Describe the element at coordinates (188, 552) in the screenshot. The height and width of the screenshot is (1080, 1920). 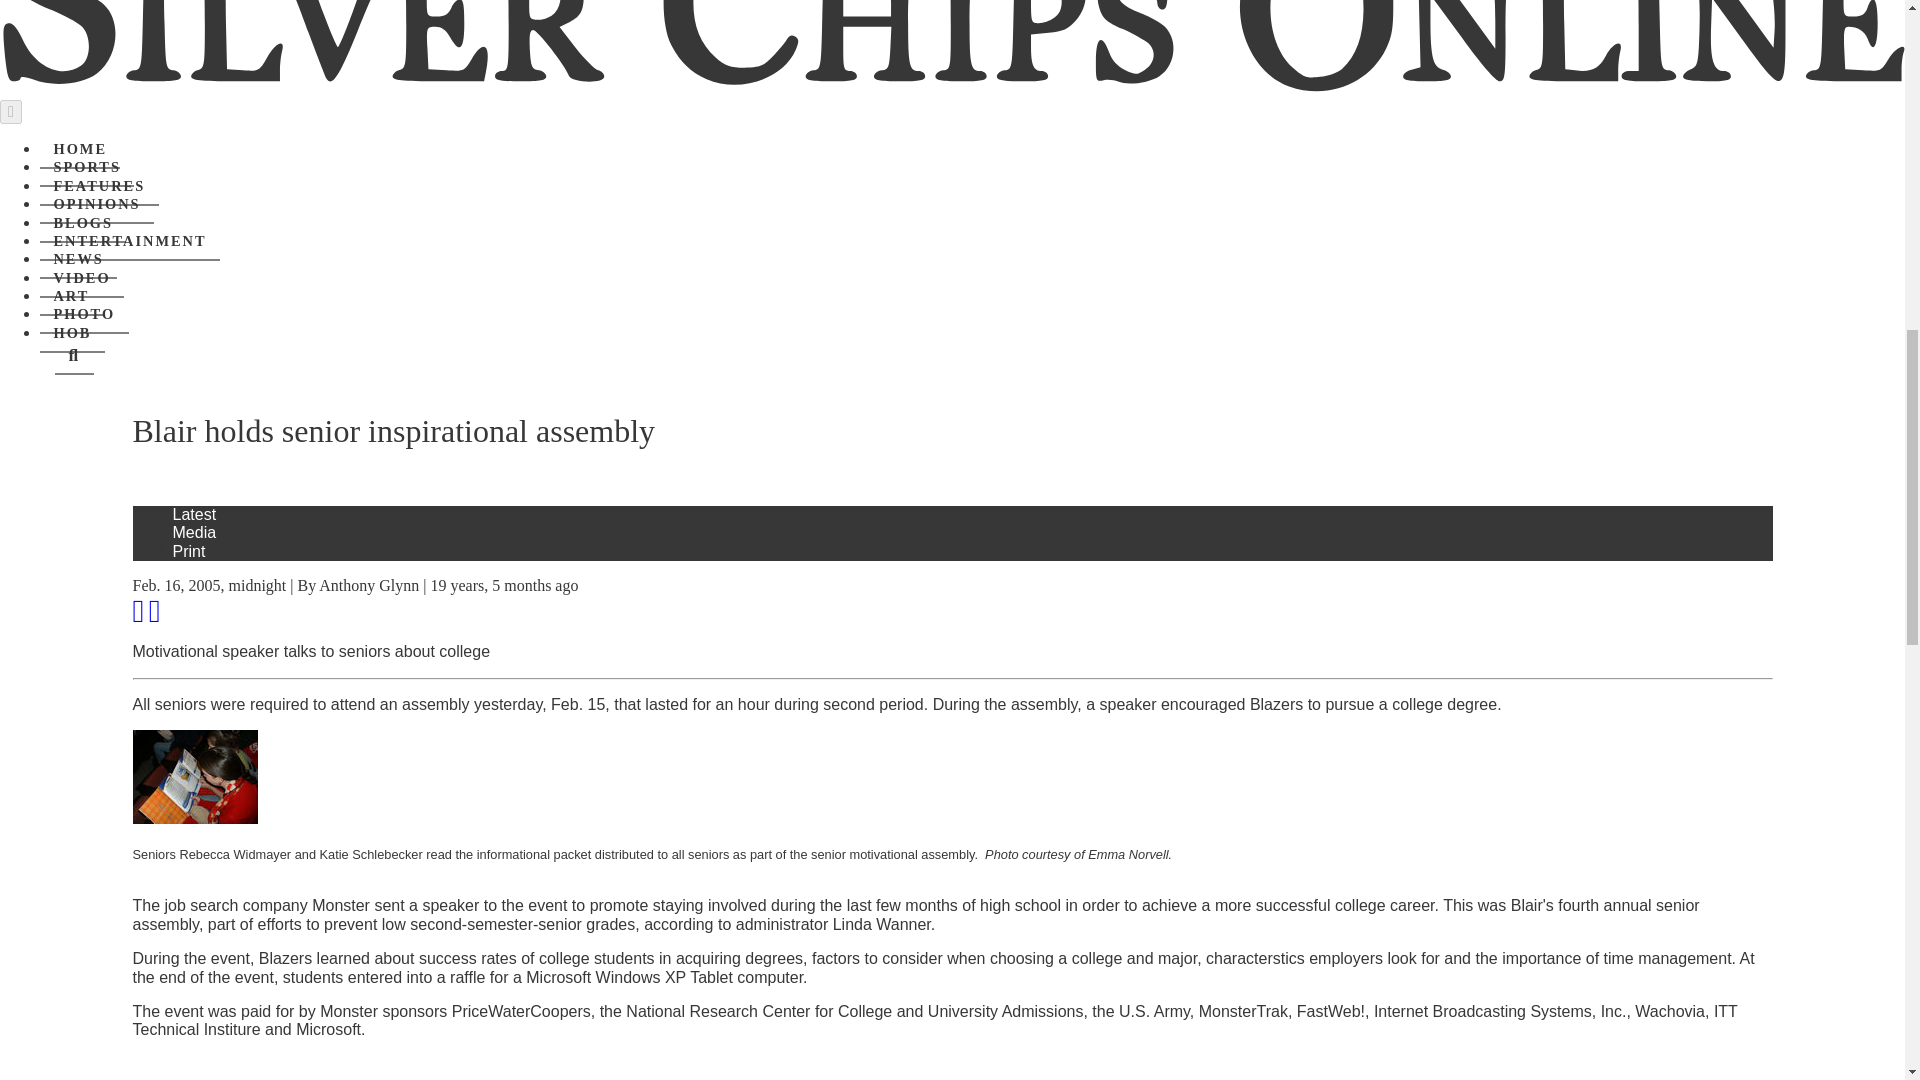
I see `Print` at that location.